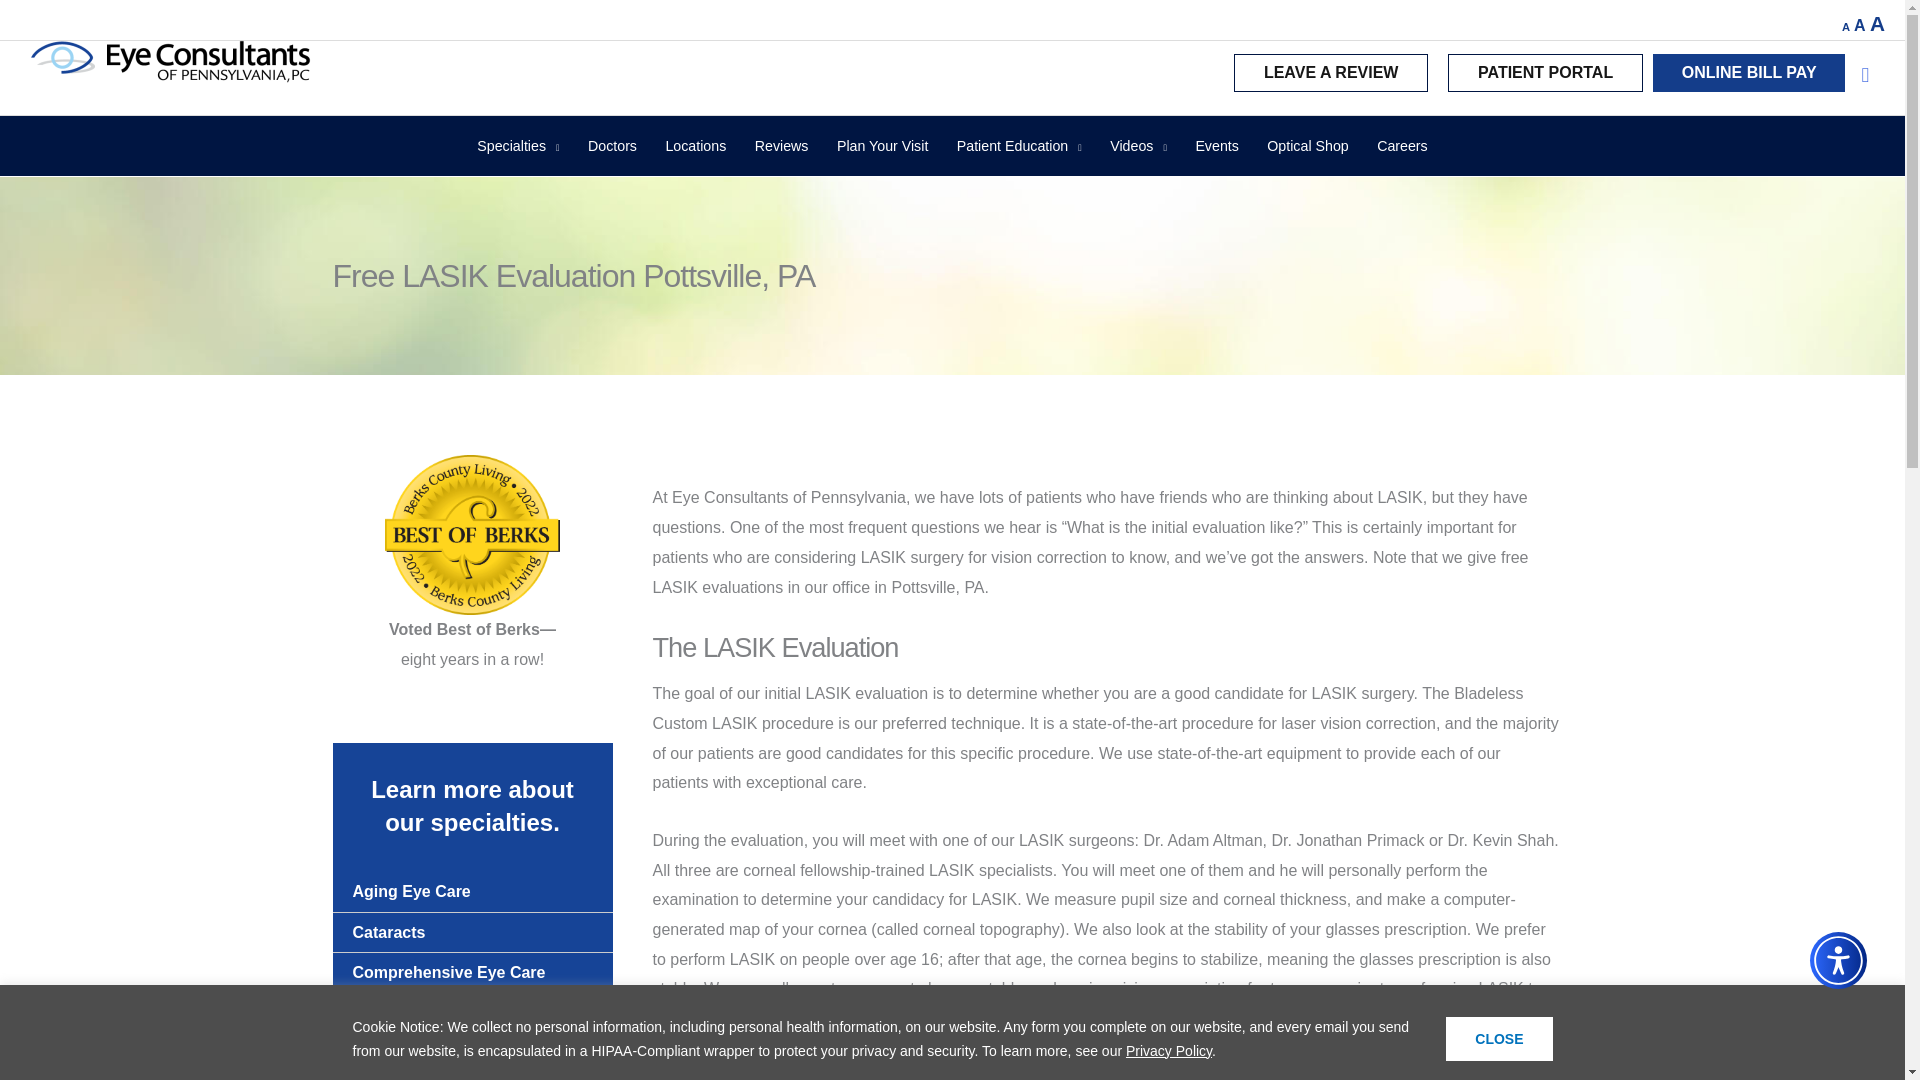 This screenshot has height=1080, width=1920. Describe the element at coordinates (1545, 72) in the screenshot. I see `PATIENT PORTAL` at that location.